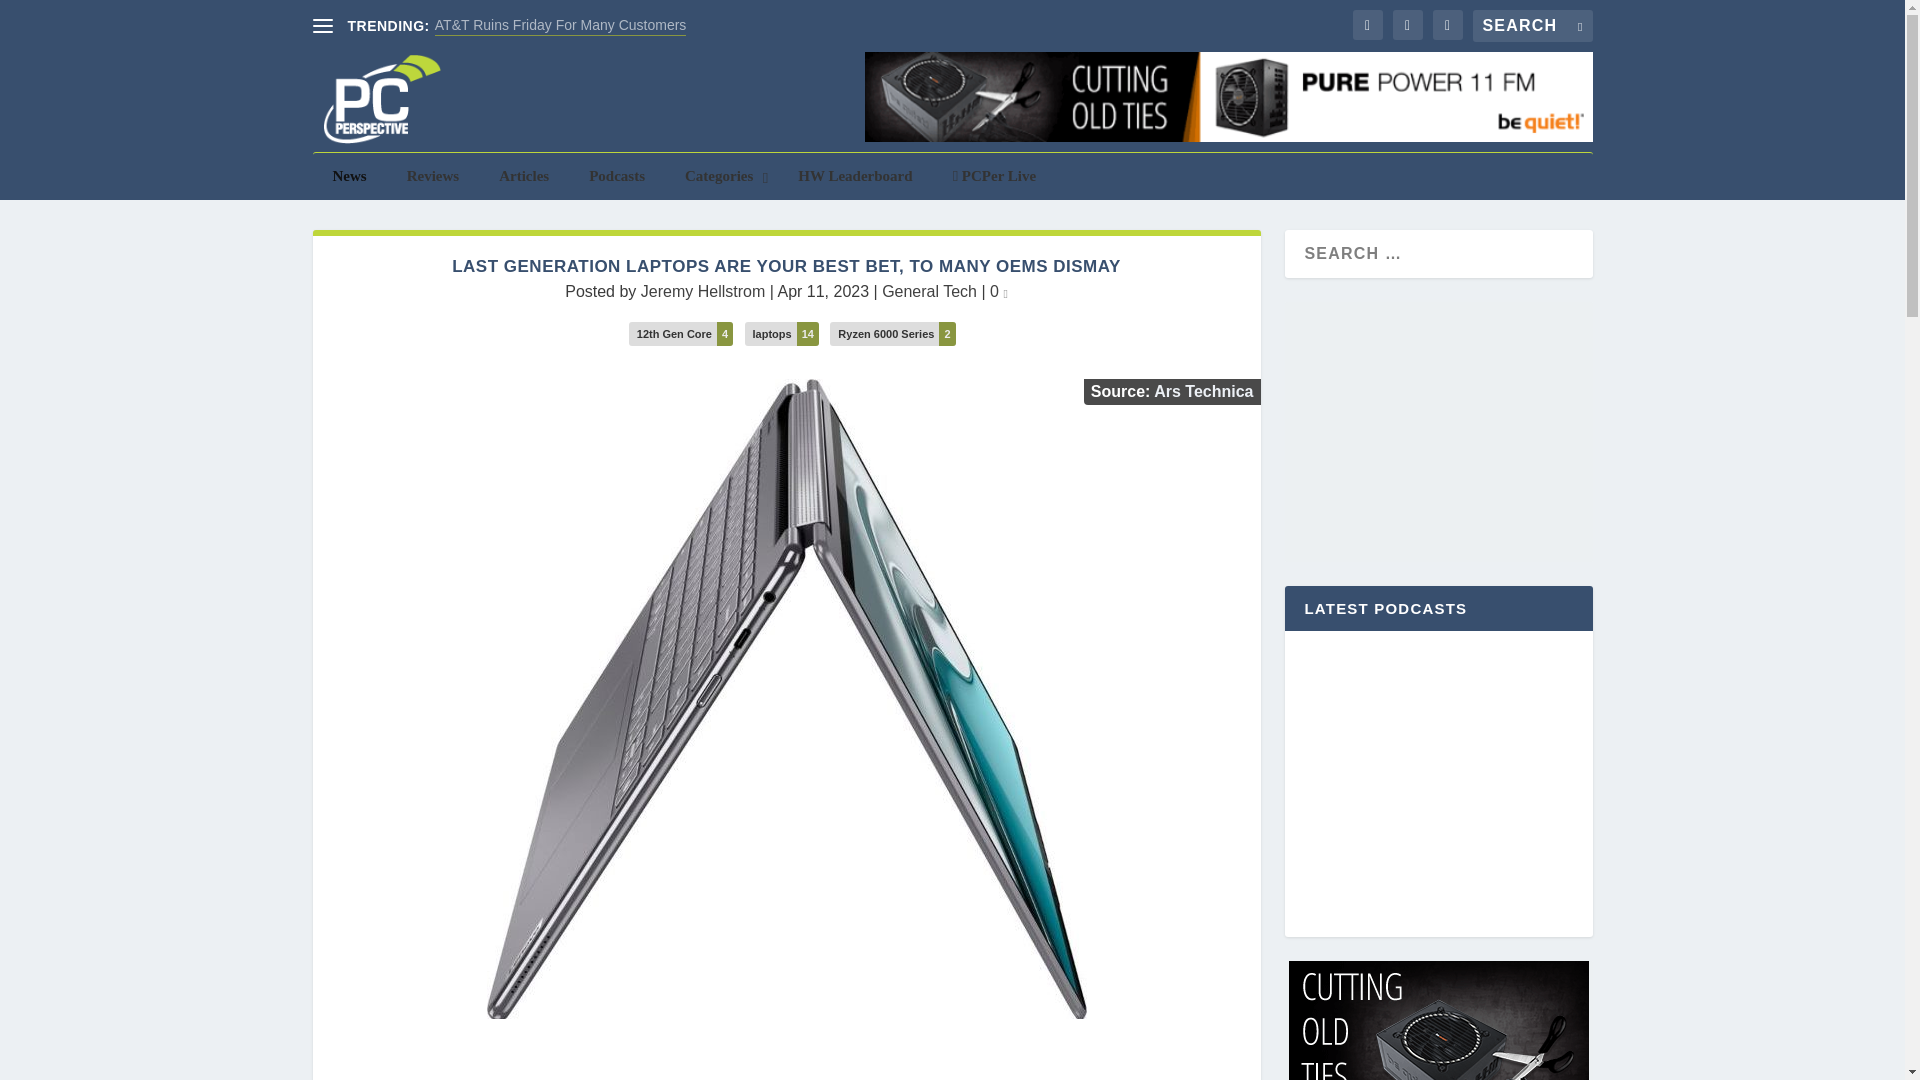 The image size is (1920, 1080). What do you see at coordinates (720, 176) in the screenshot?
I see `Categories` at bounding box center [720, 176].